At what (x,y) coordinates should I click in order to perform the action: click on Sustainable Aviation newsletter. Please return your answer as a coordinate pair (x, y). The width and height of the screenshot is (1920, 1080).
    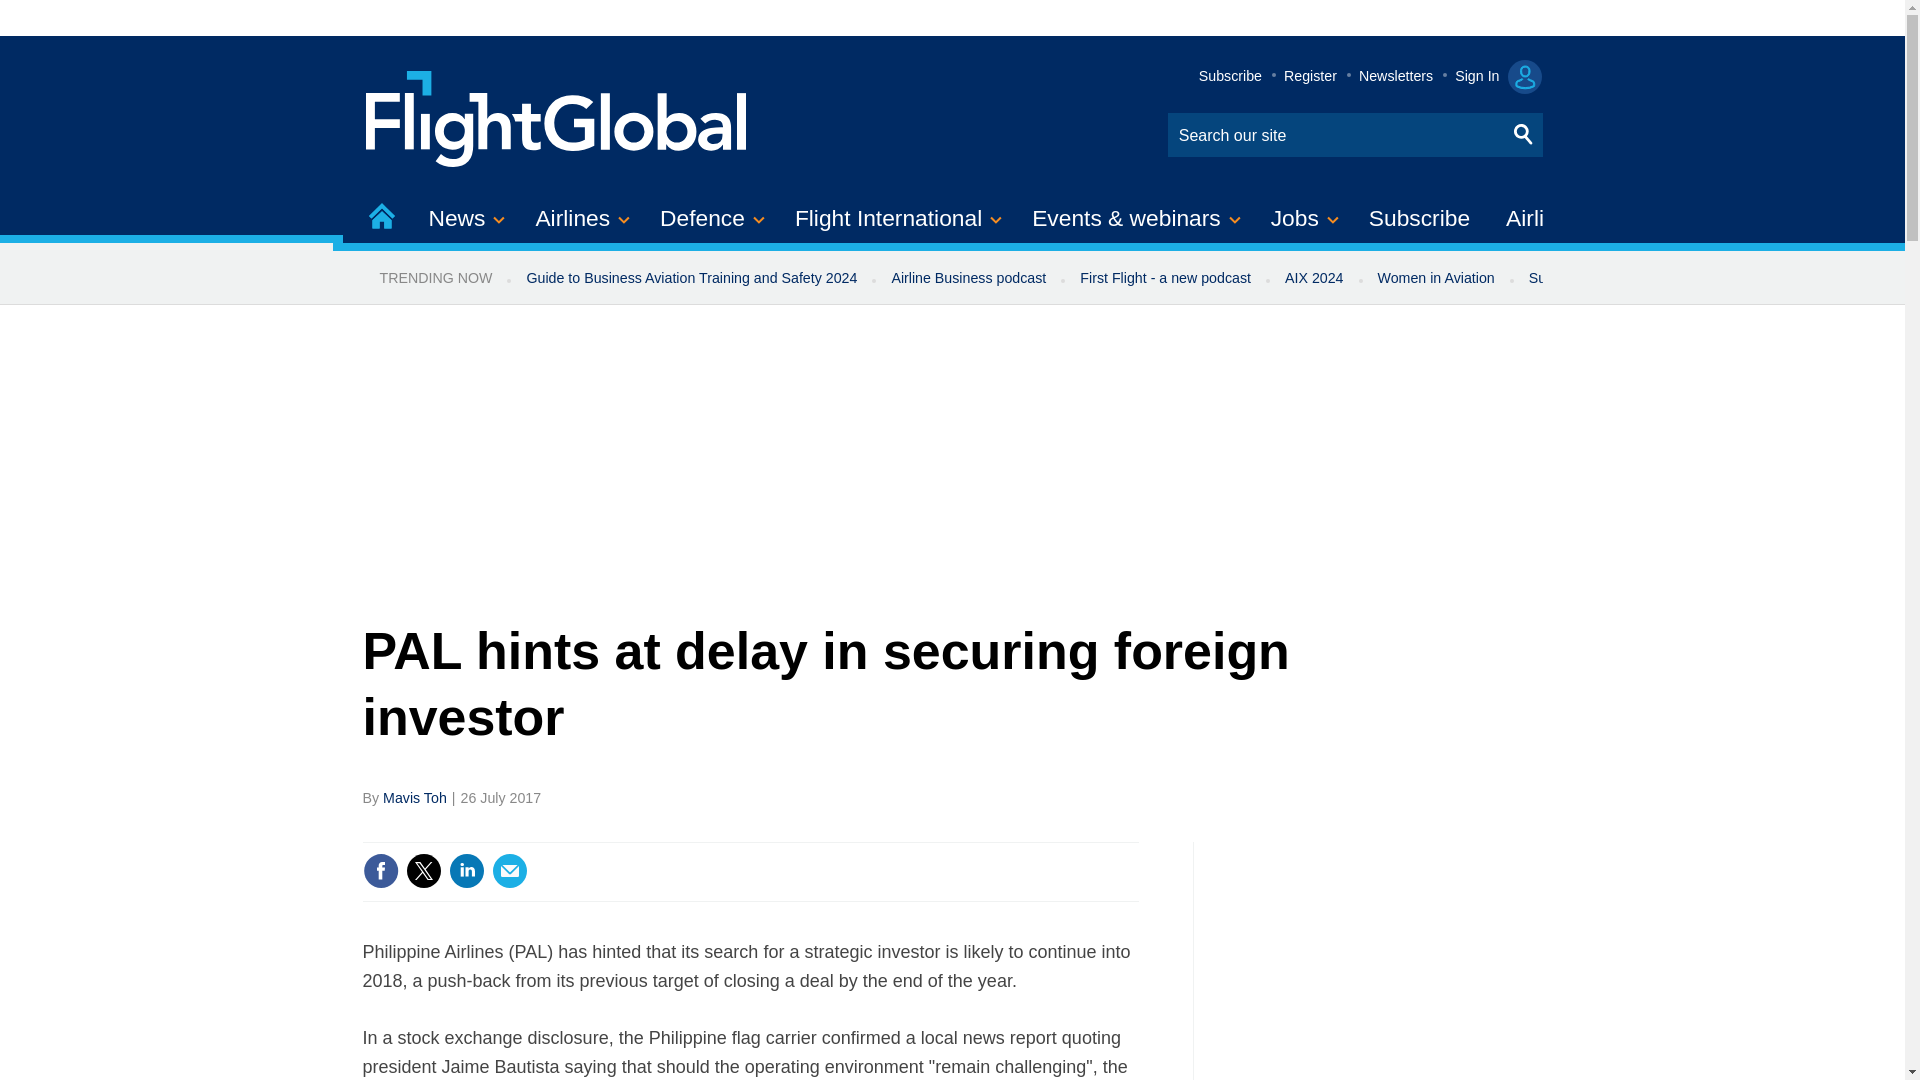
    Looking at the image, I should click on (1628, 278).